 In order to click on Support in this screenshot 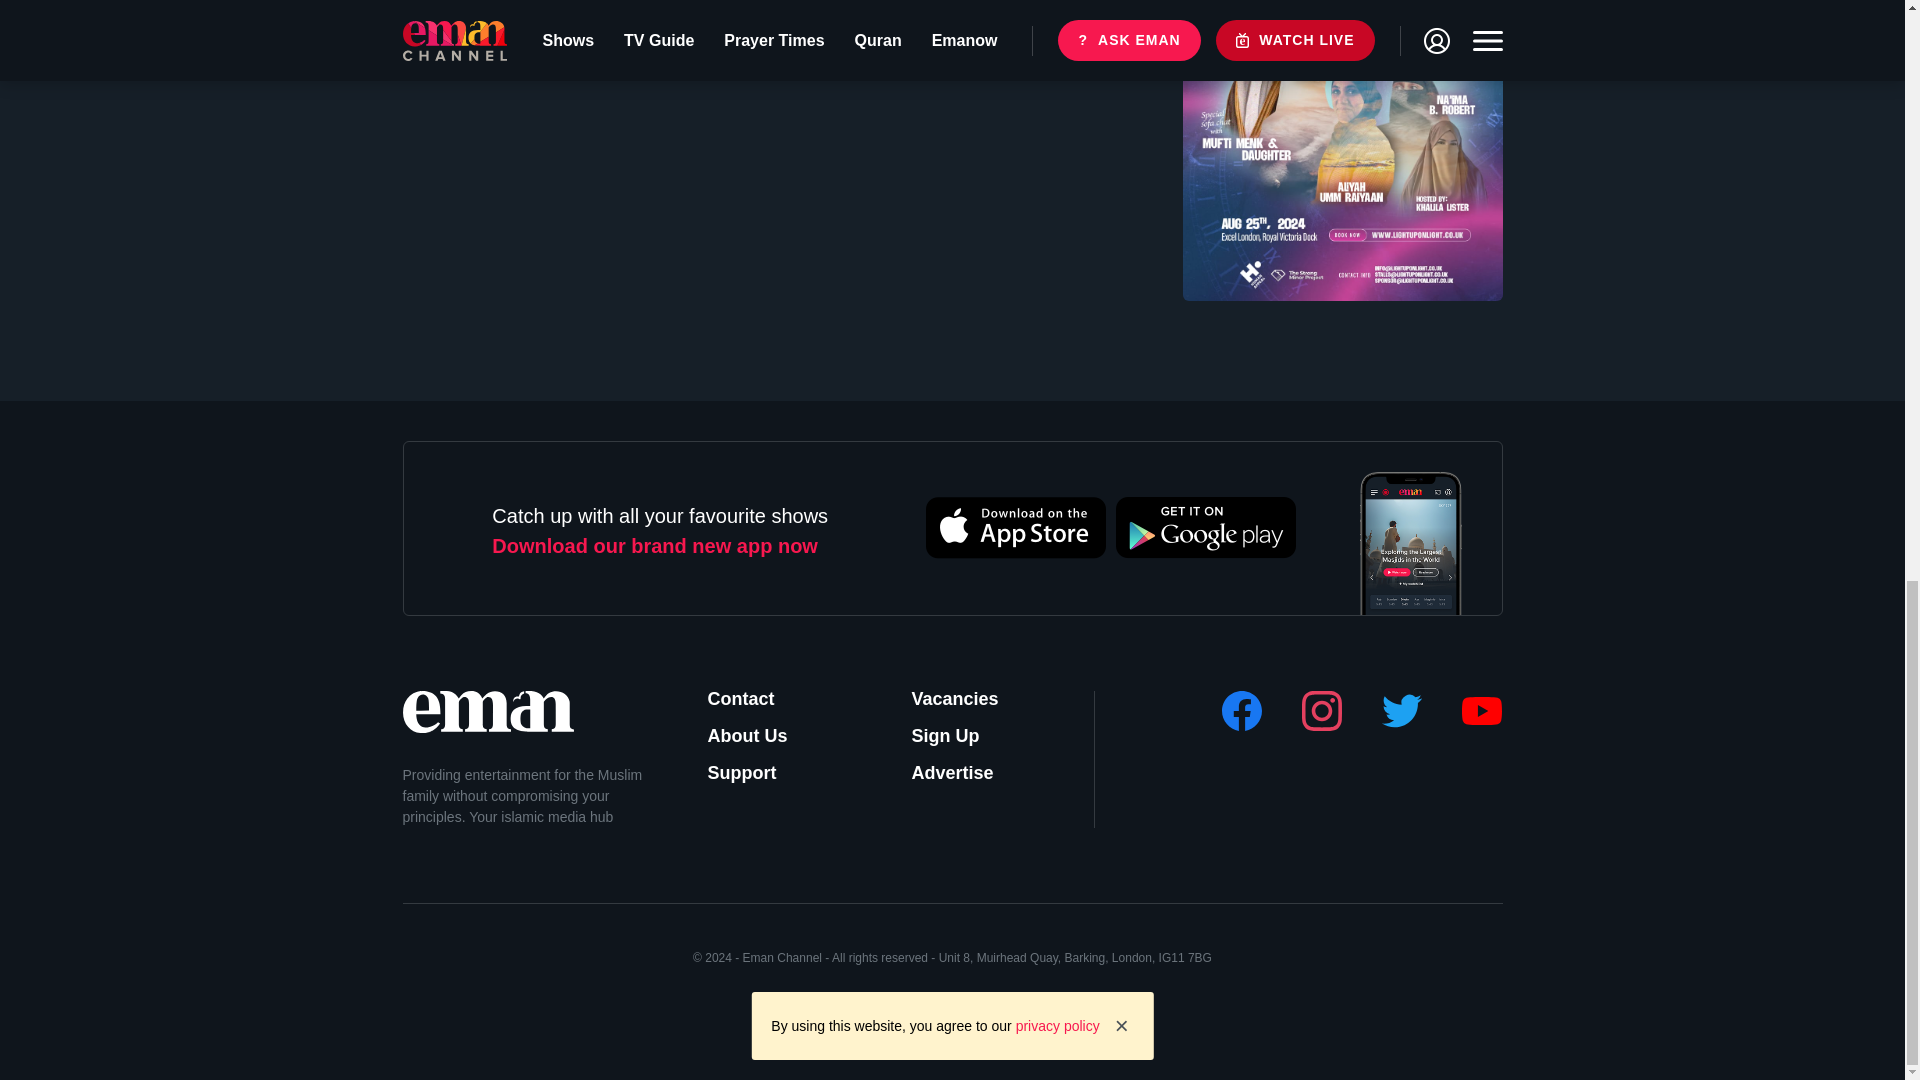, I will do `click(756, 774)`.